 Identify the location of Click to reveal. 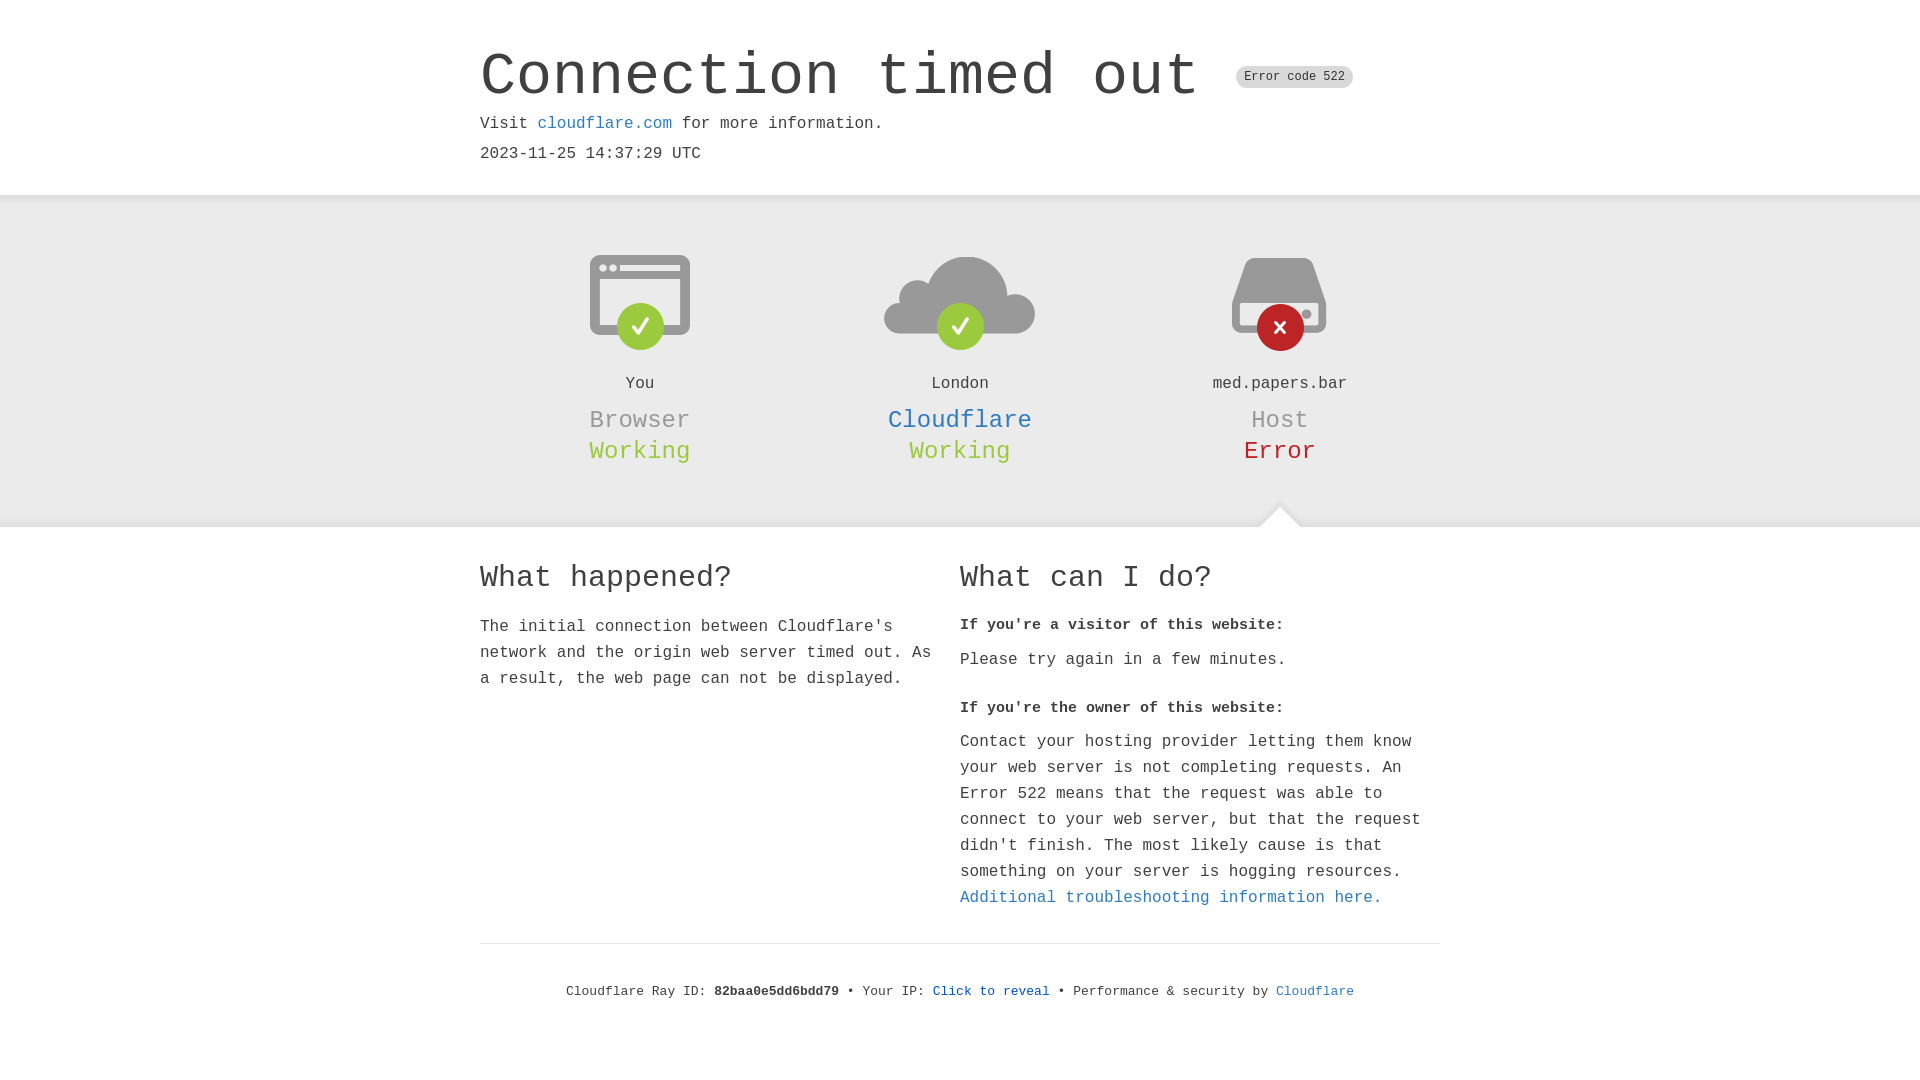
(992, 992).